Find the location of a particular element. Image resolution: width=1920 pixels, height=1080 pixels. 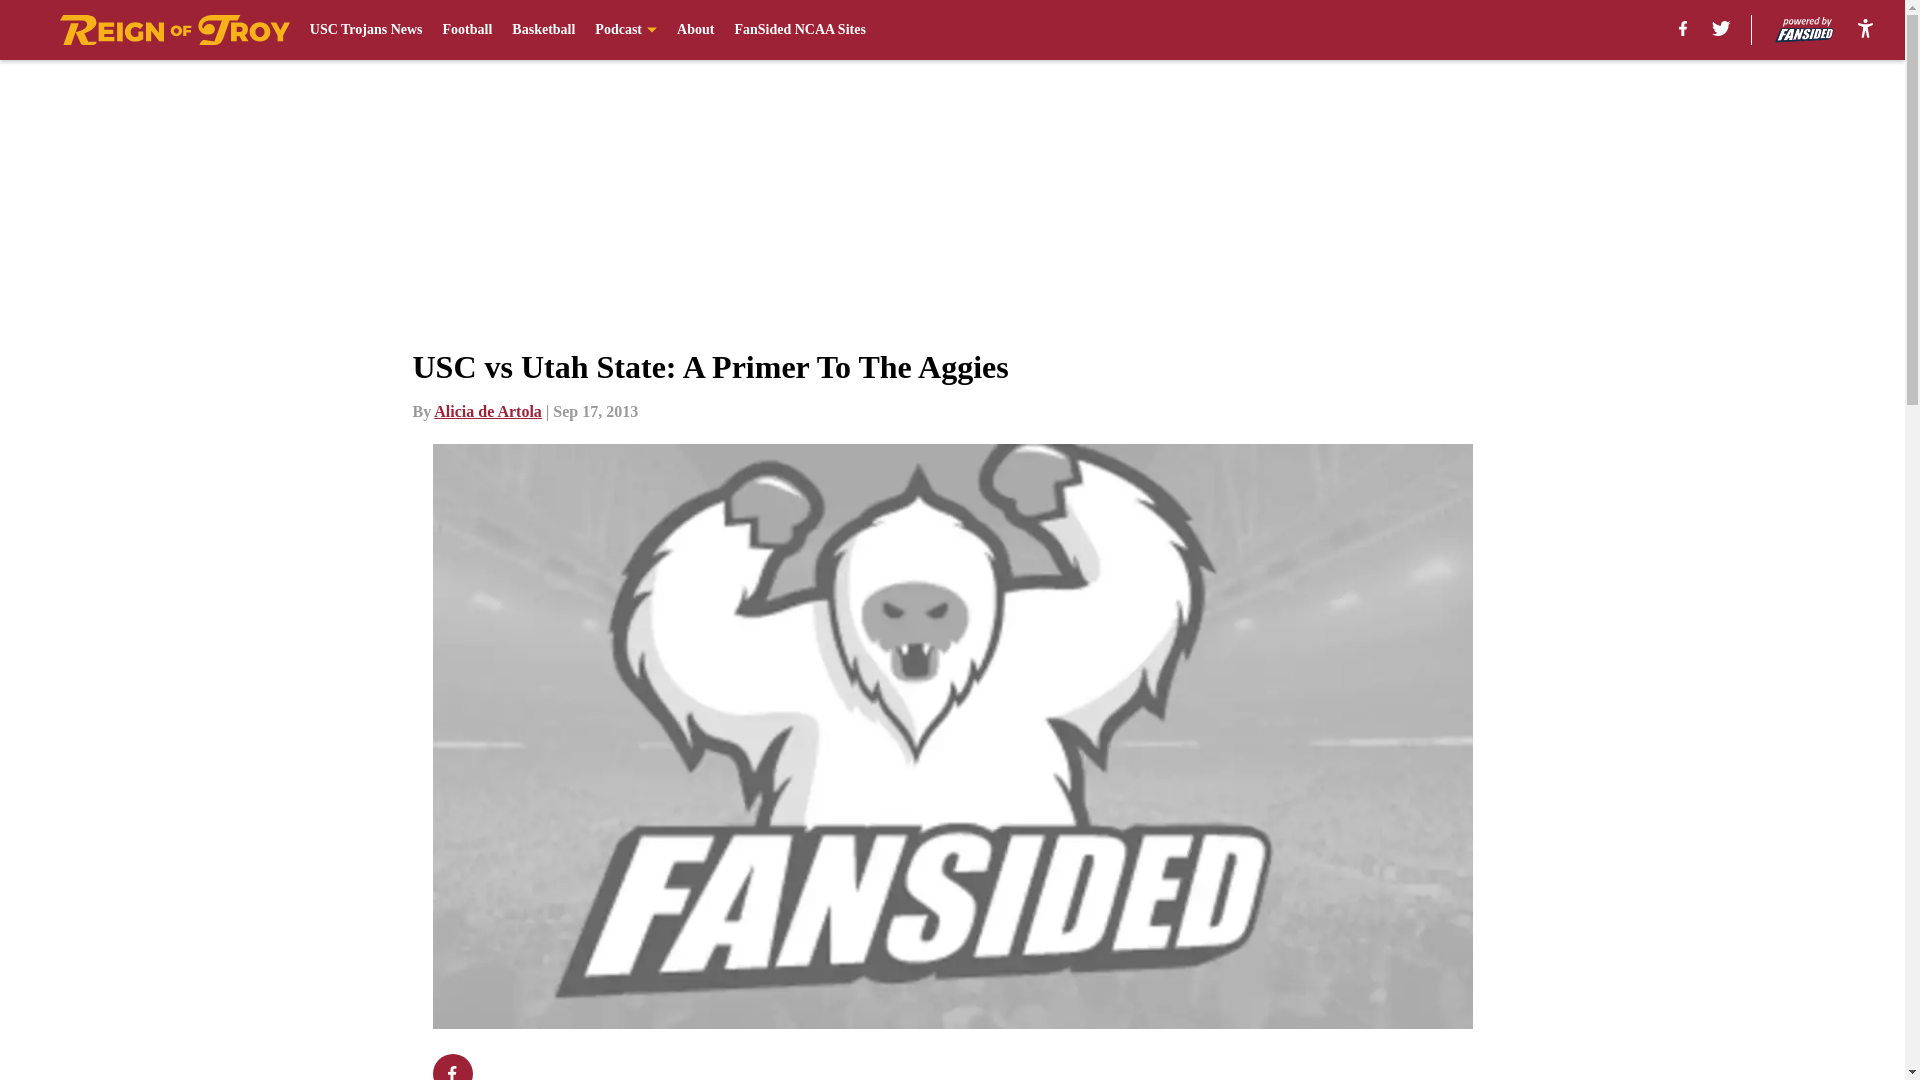

FanSided NCAA Sites is located at coordinates (799, 30).